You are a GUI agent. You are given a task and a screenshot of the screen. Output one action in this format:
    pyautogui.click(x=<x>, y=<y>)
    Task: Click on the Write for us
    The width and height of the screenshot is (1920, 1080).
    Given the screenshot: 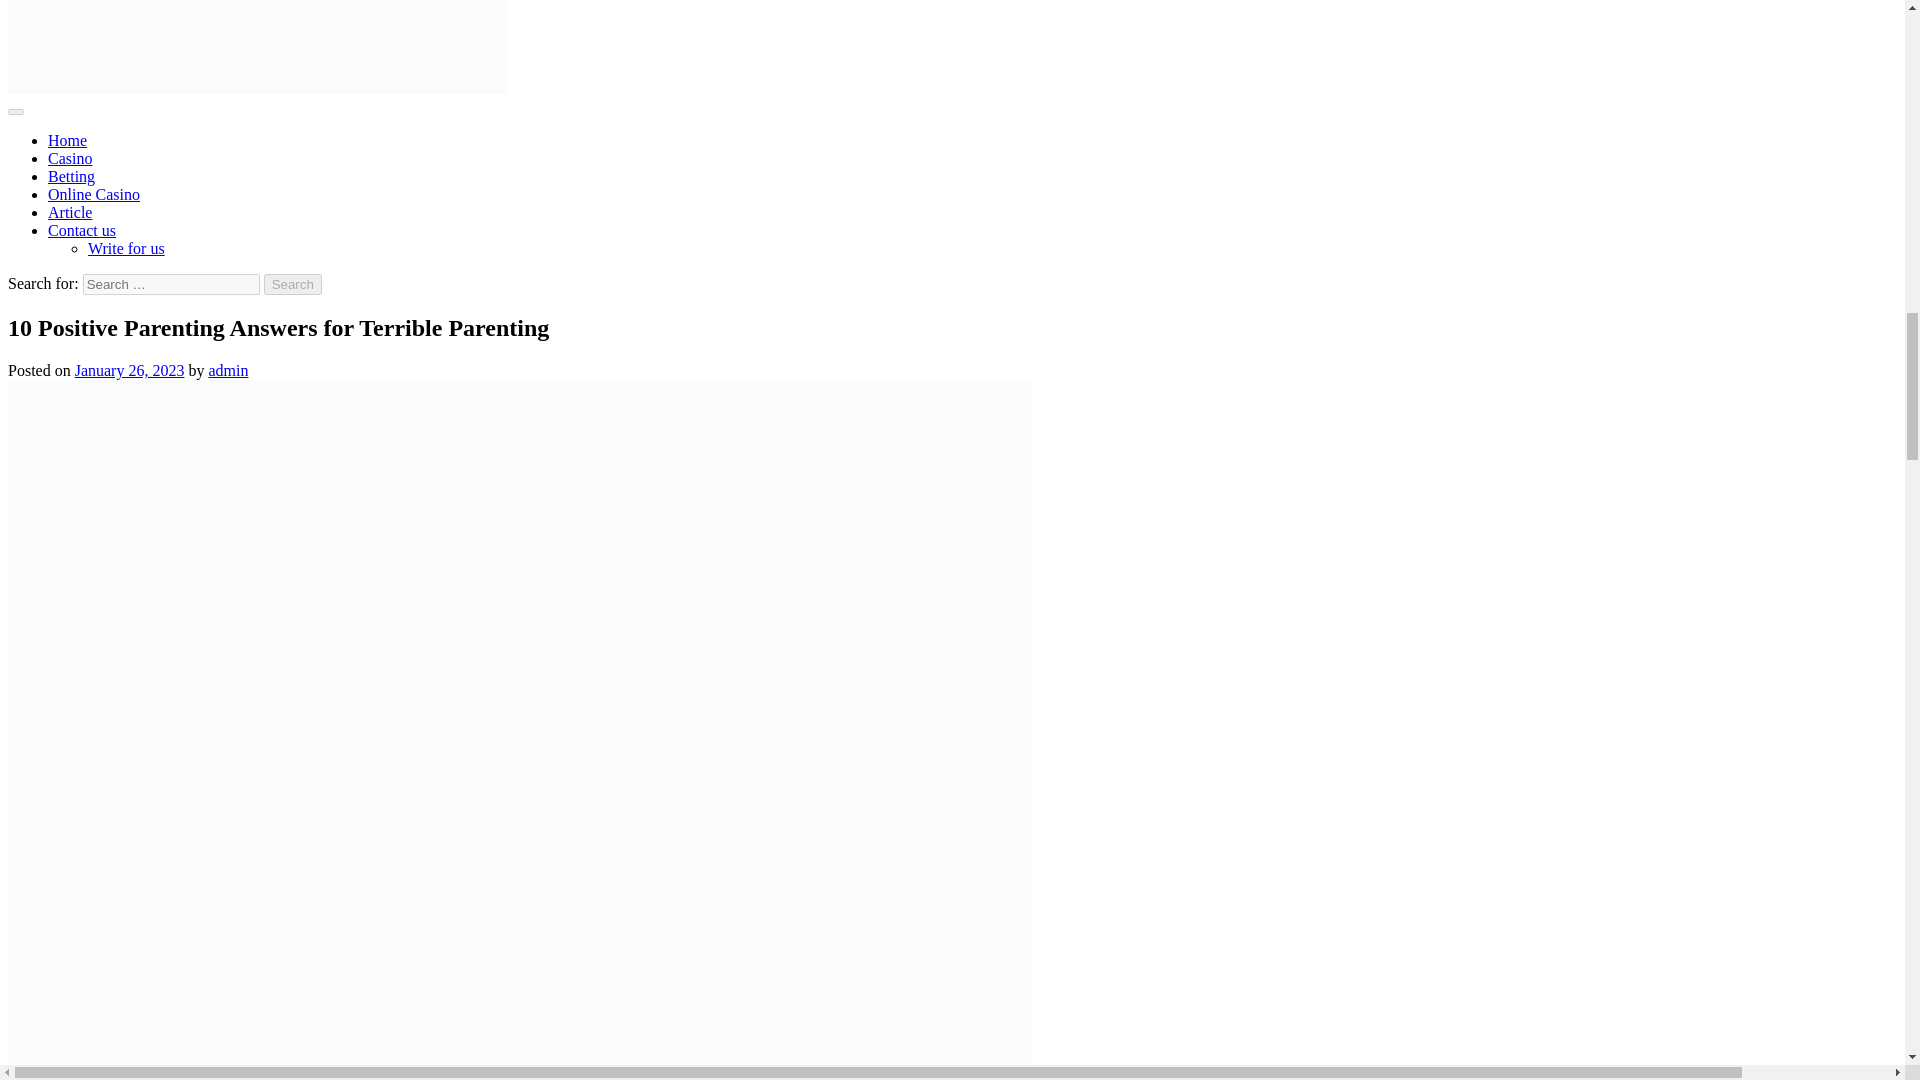 What is the action you would take?
    pyautogui.click(x=126, y=248)
    